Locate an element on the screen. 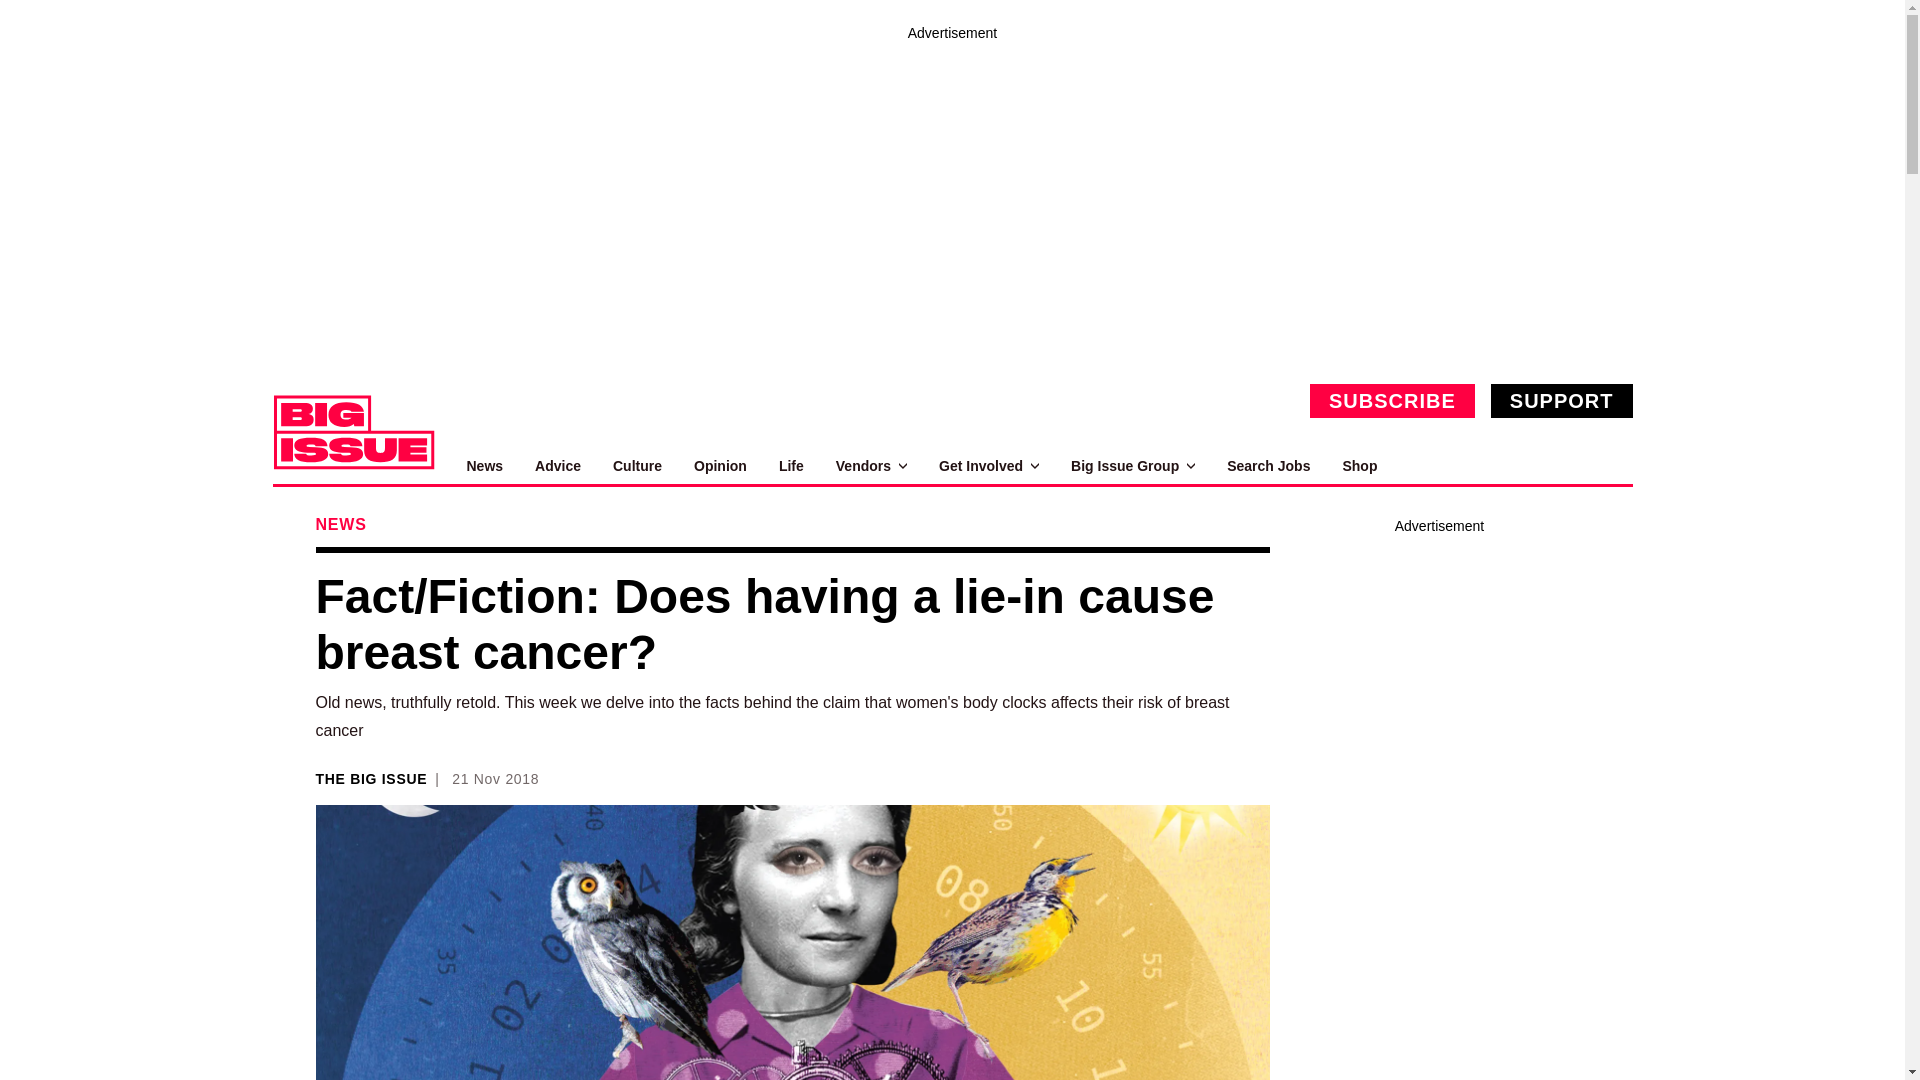 The image size is (1920, 1080). SUPPORT is located at coordinates (1562, 400).